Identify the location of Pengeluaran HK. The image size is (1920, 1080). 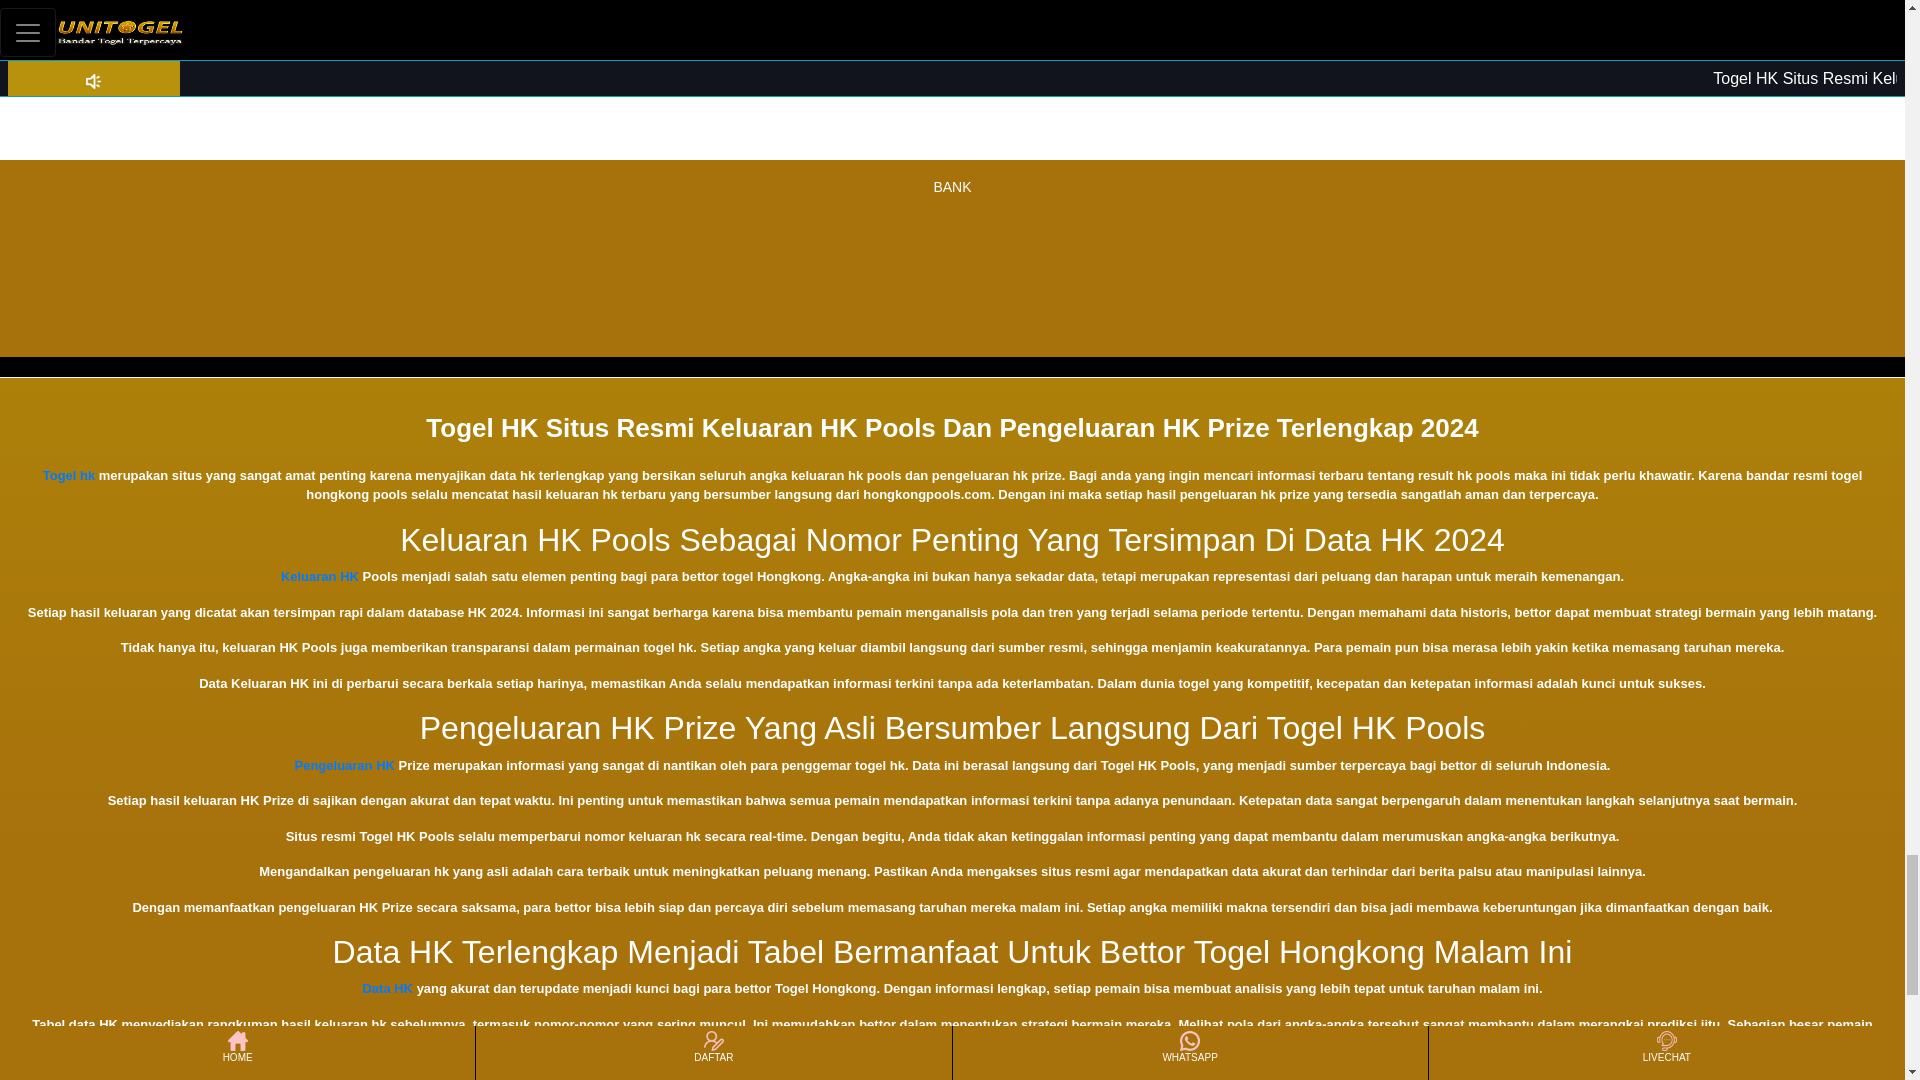
(345, 766).